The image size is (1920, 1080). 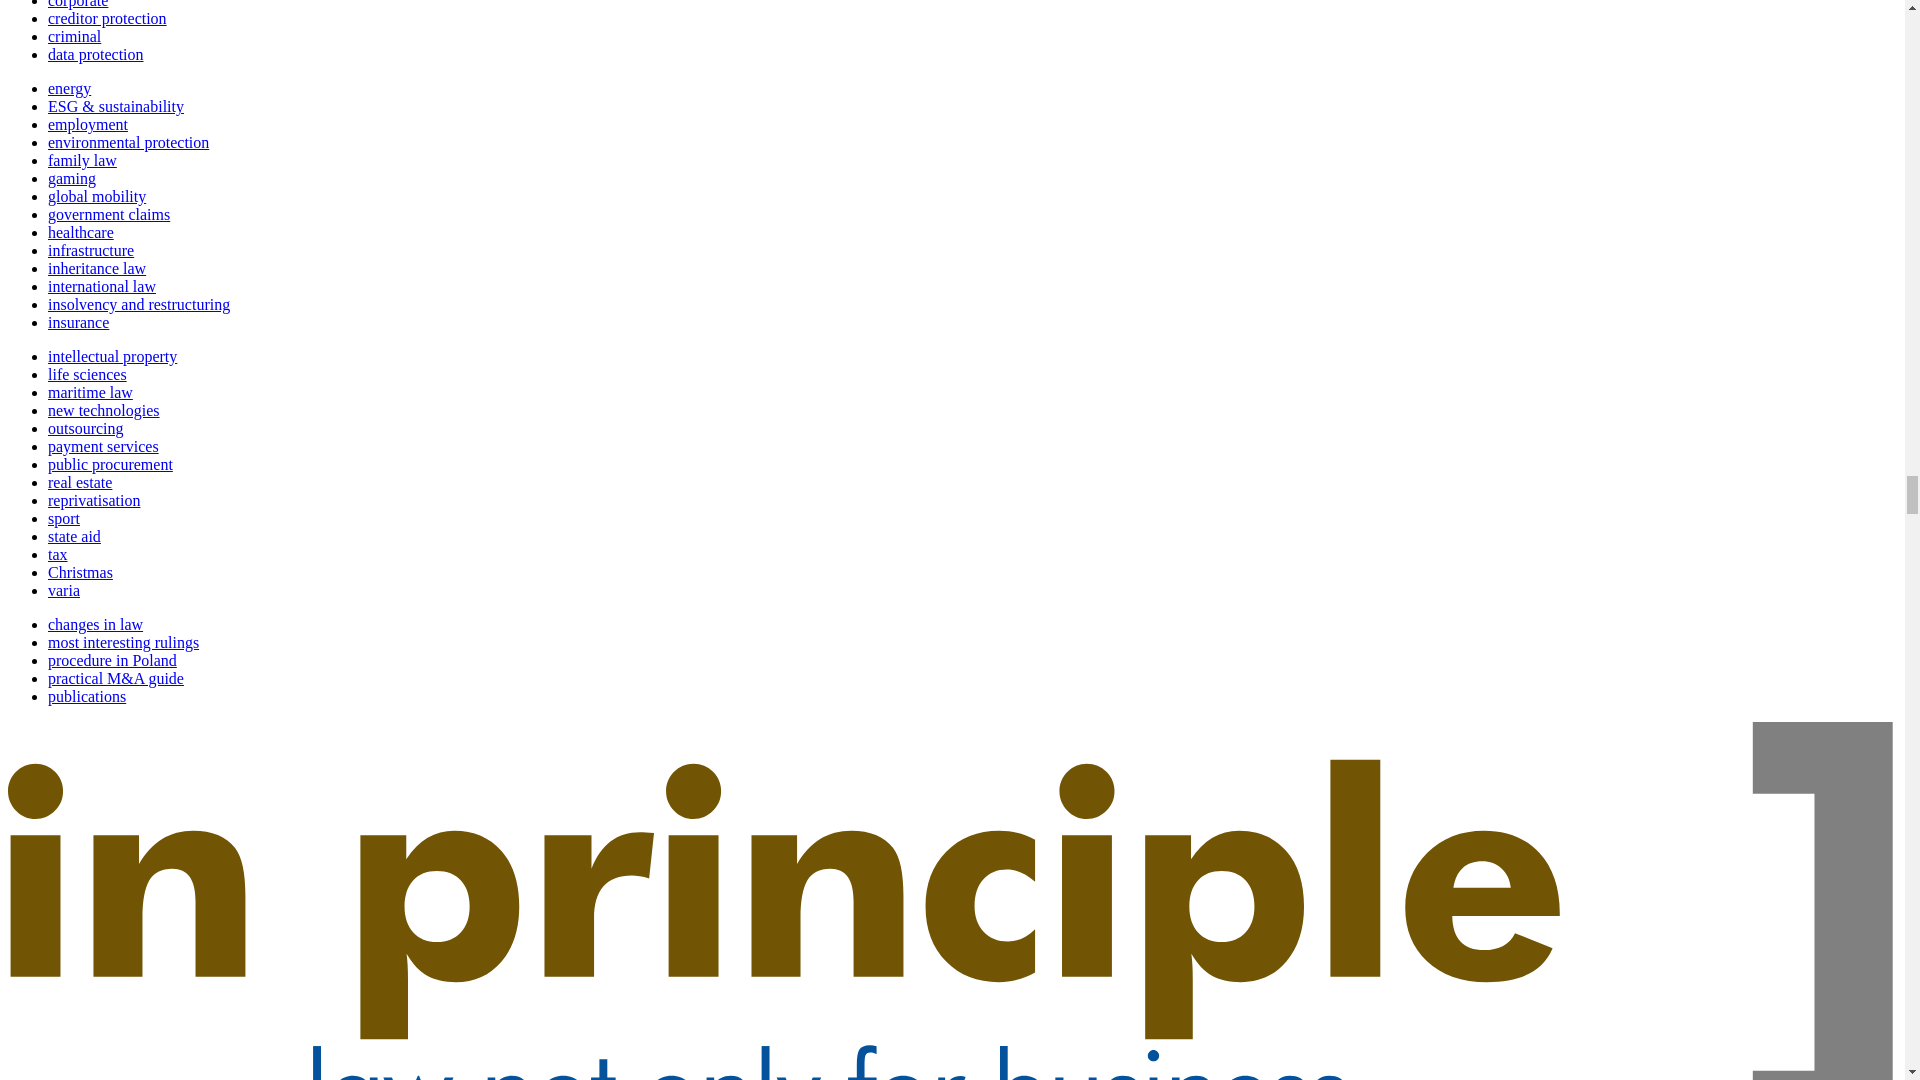 I want to click on corporate, so click(x=78, y=4).